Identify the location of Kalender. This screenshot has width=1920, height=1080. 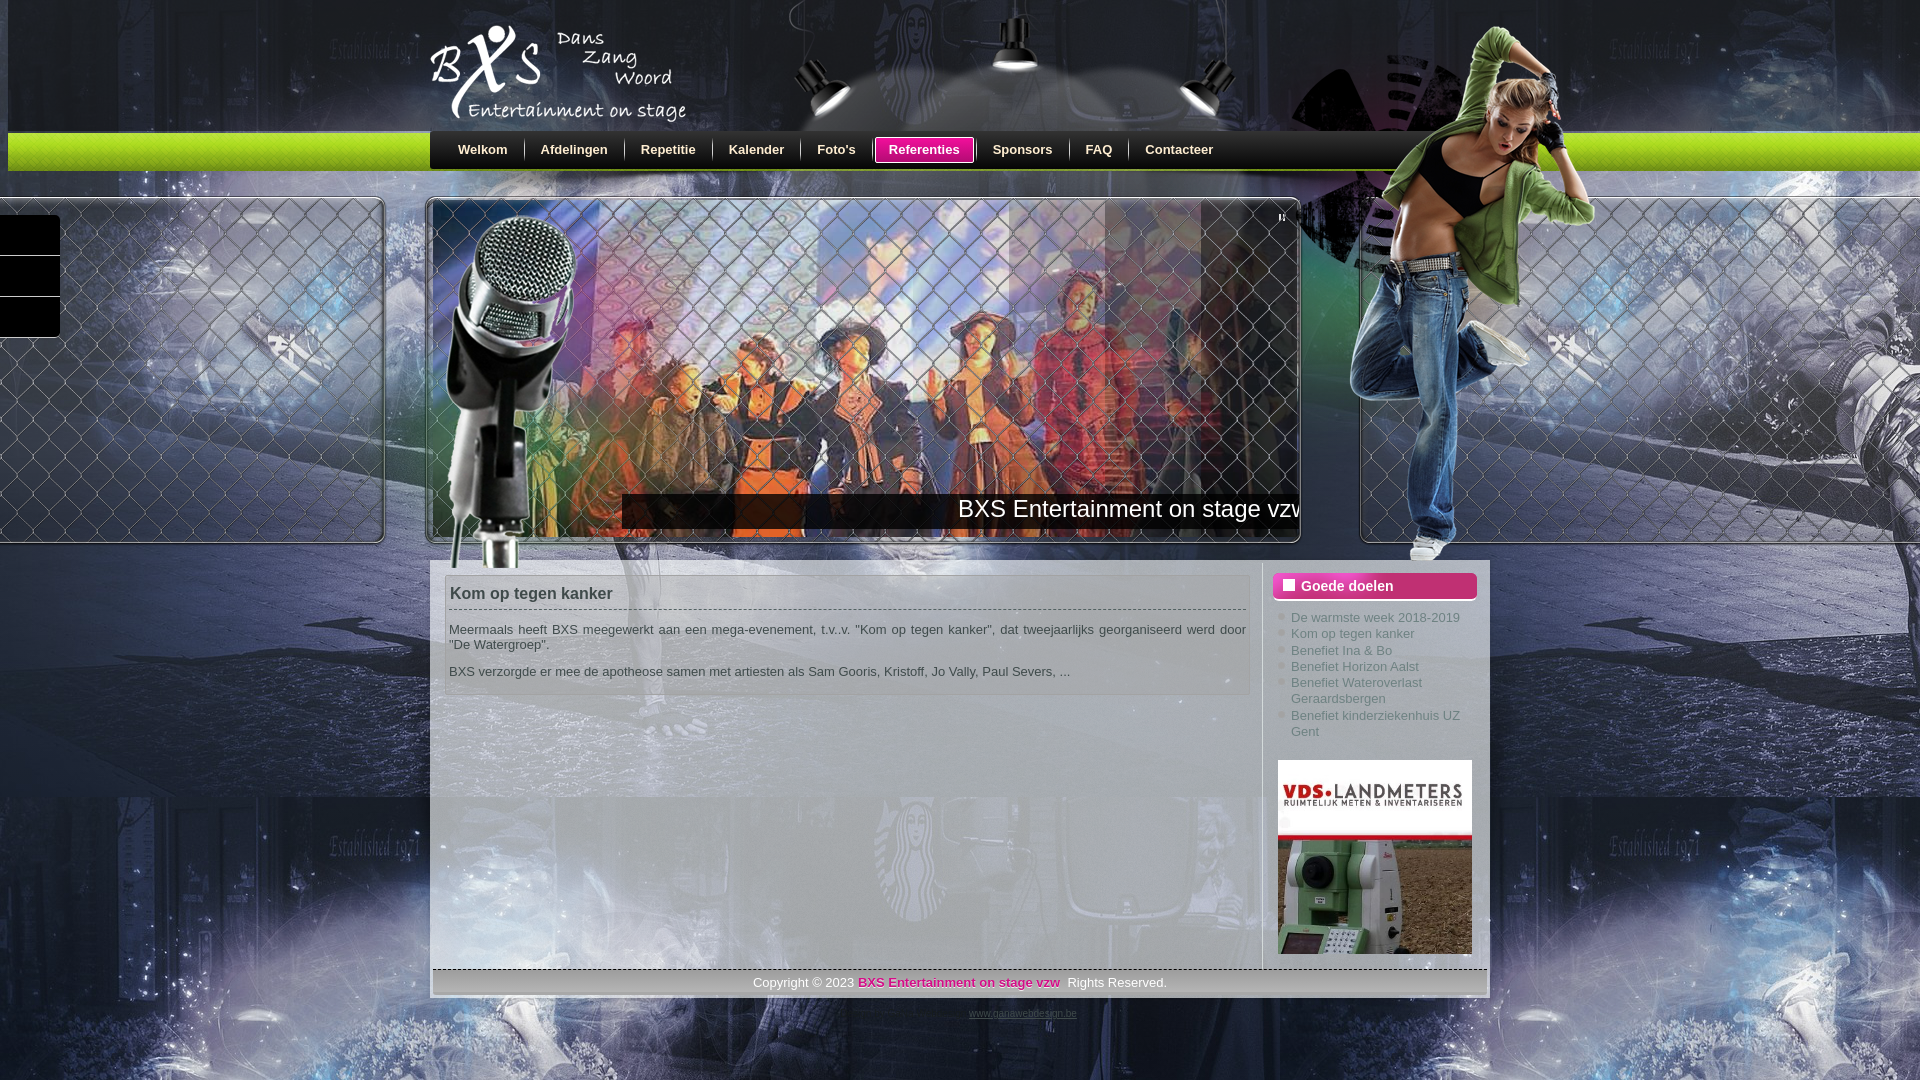
(757, 150).